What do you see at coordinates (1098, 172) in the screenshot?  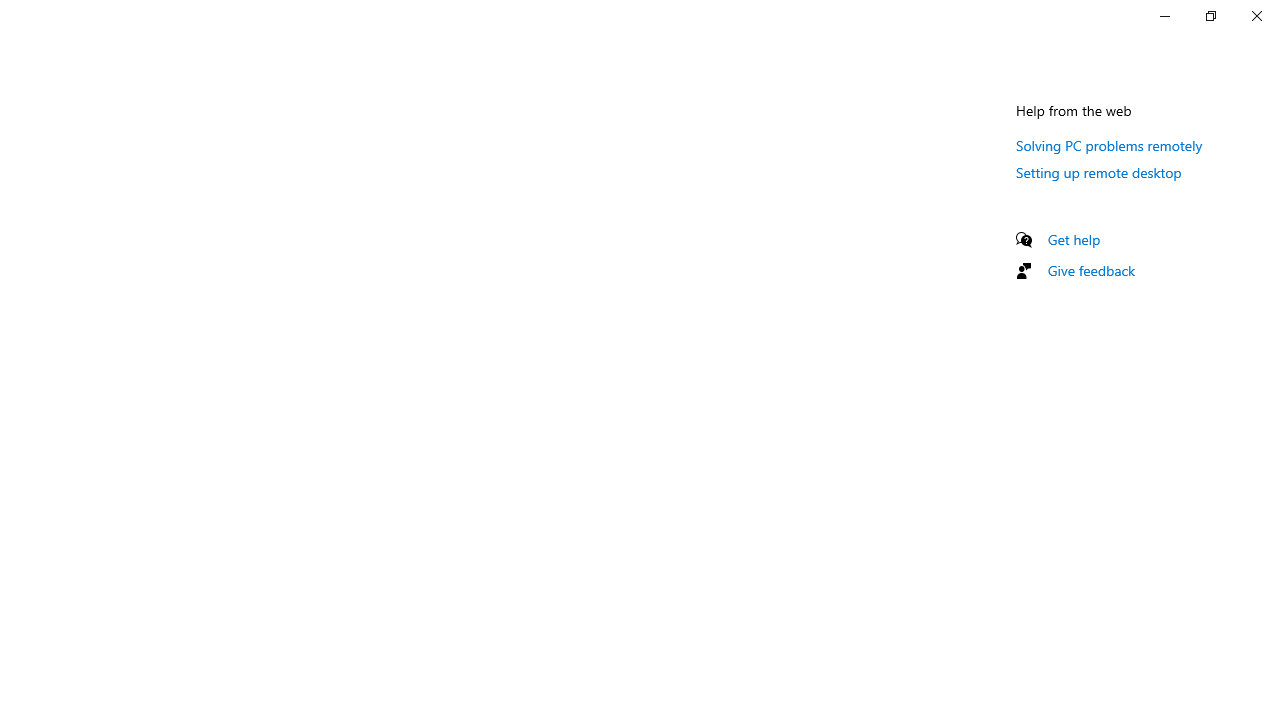 I see `Setting up remote desktop` at bounding box center [1098, 172].